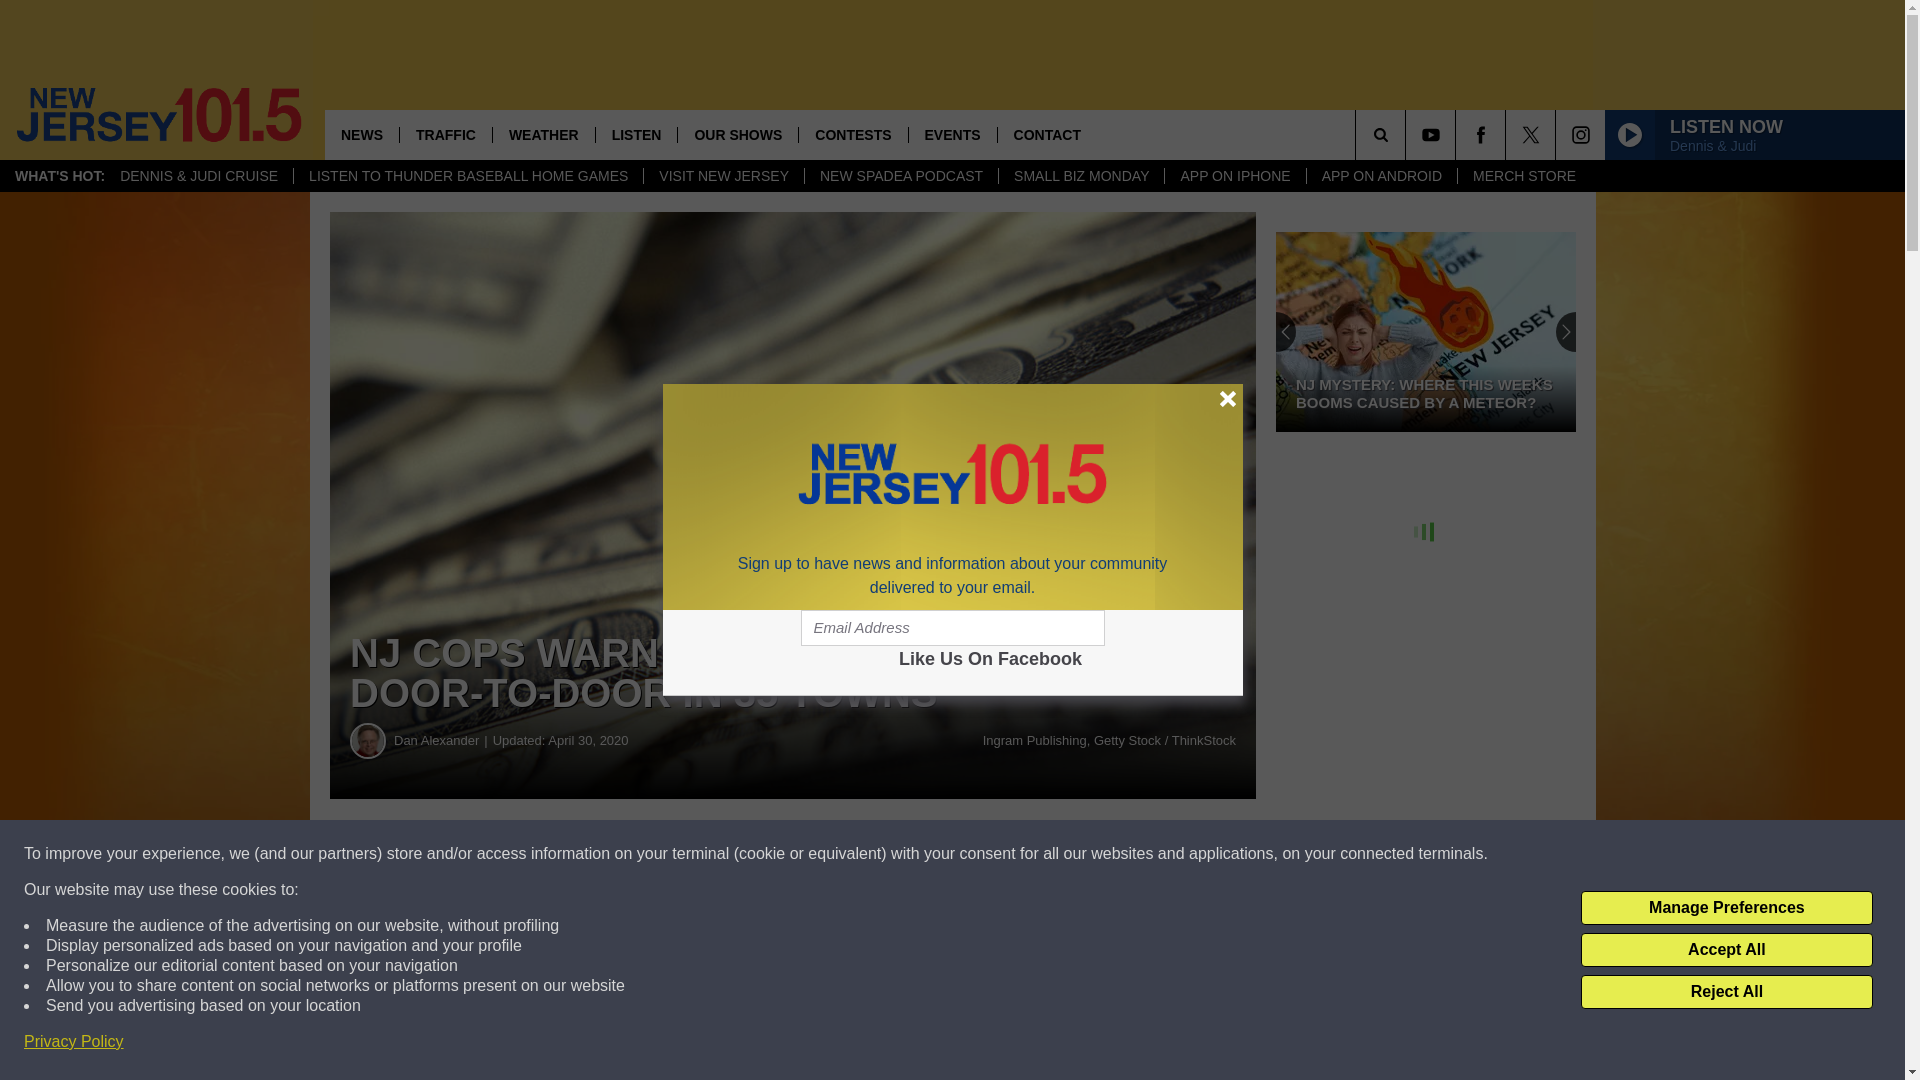 This screenshot has height=1080, width=1920. I want to click on SMALL BIZ MONDAY, so click(1080, 176).